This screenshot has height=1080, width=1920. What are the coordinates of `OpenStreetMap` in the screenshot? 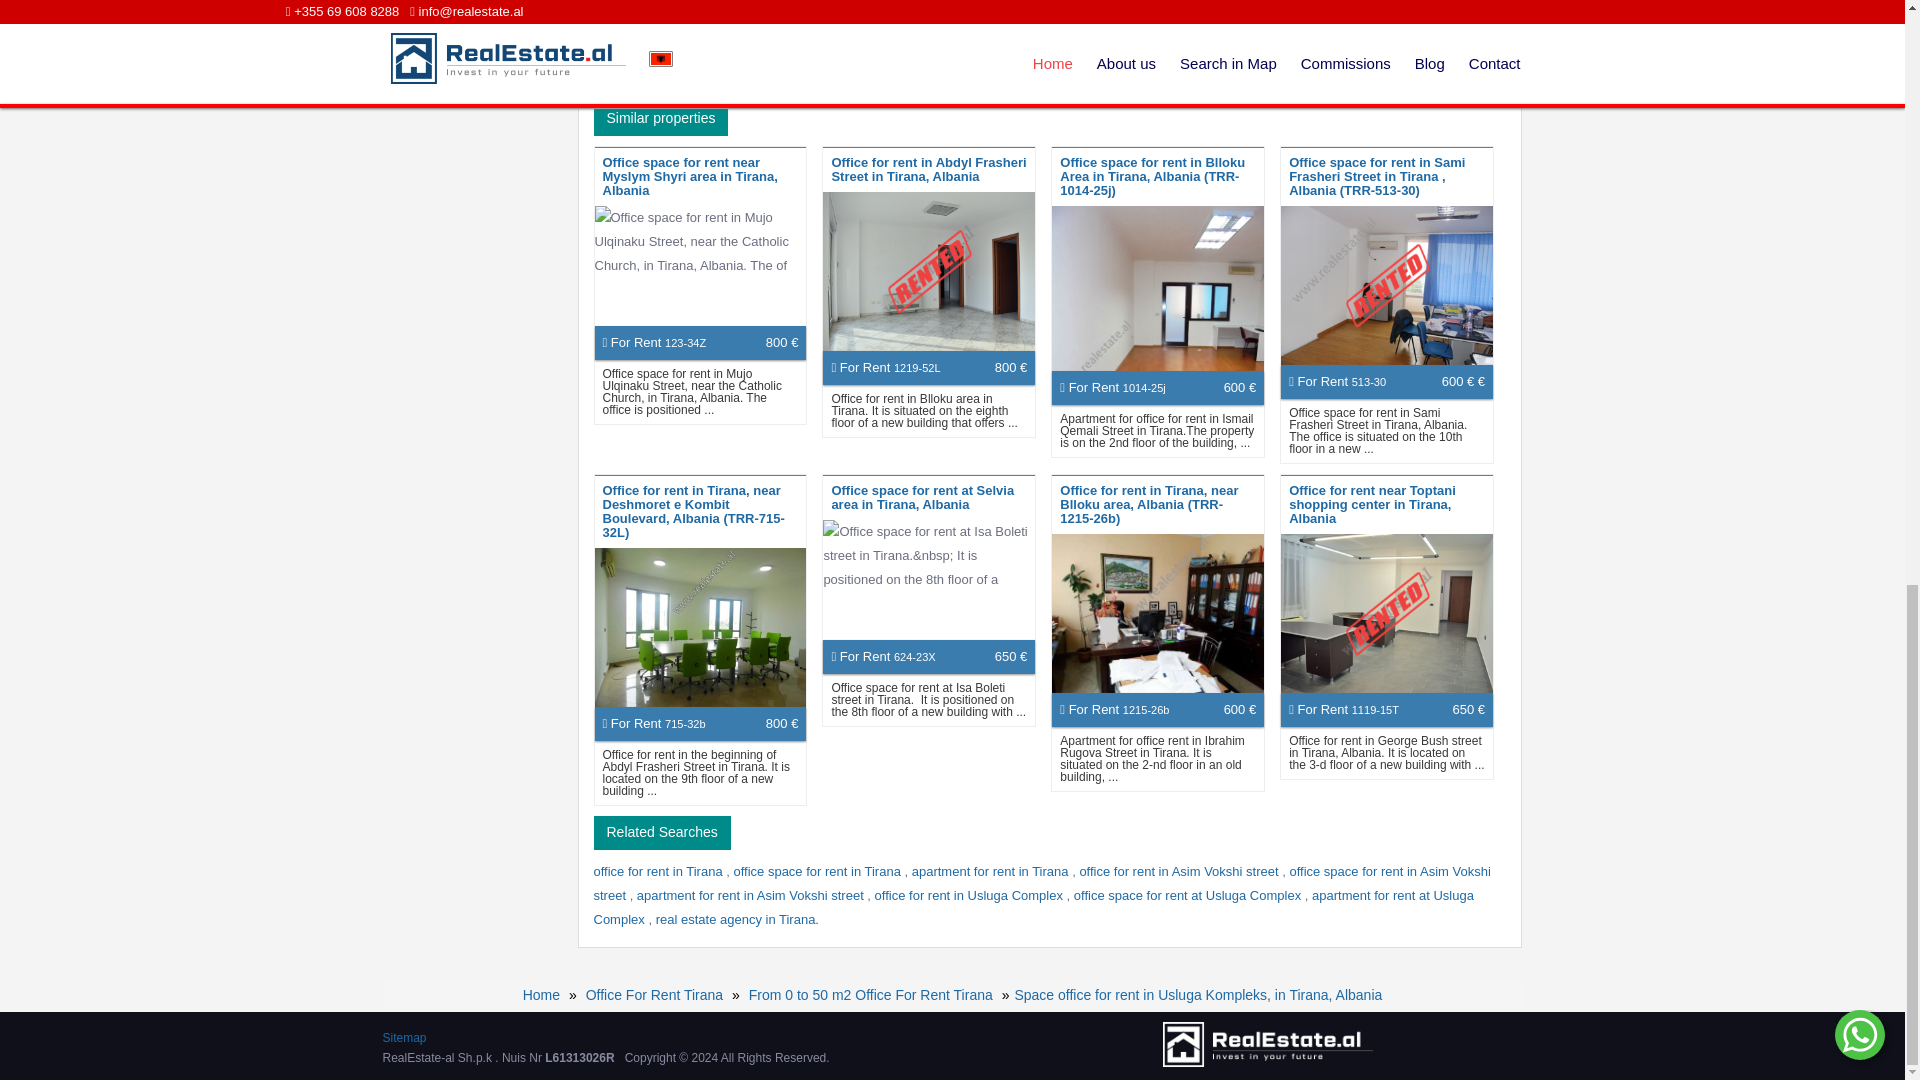 It's located at (788, 81).